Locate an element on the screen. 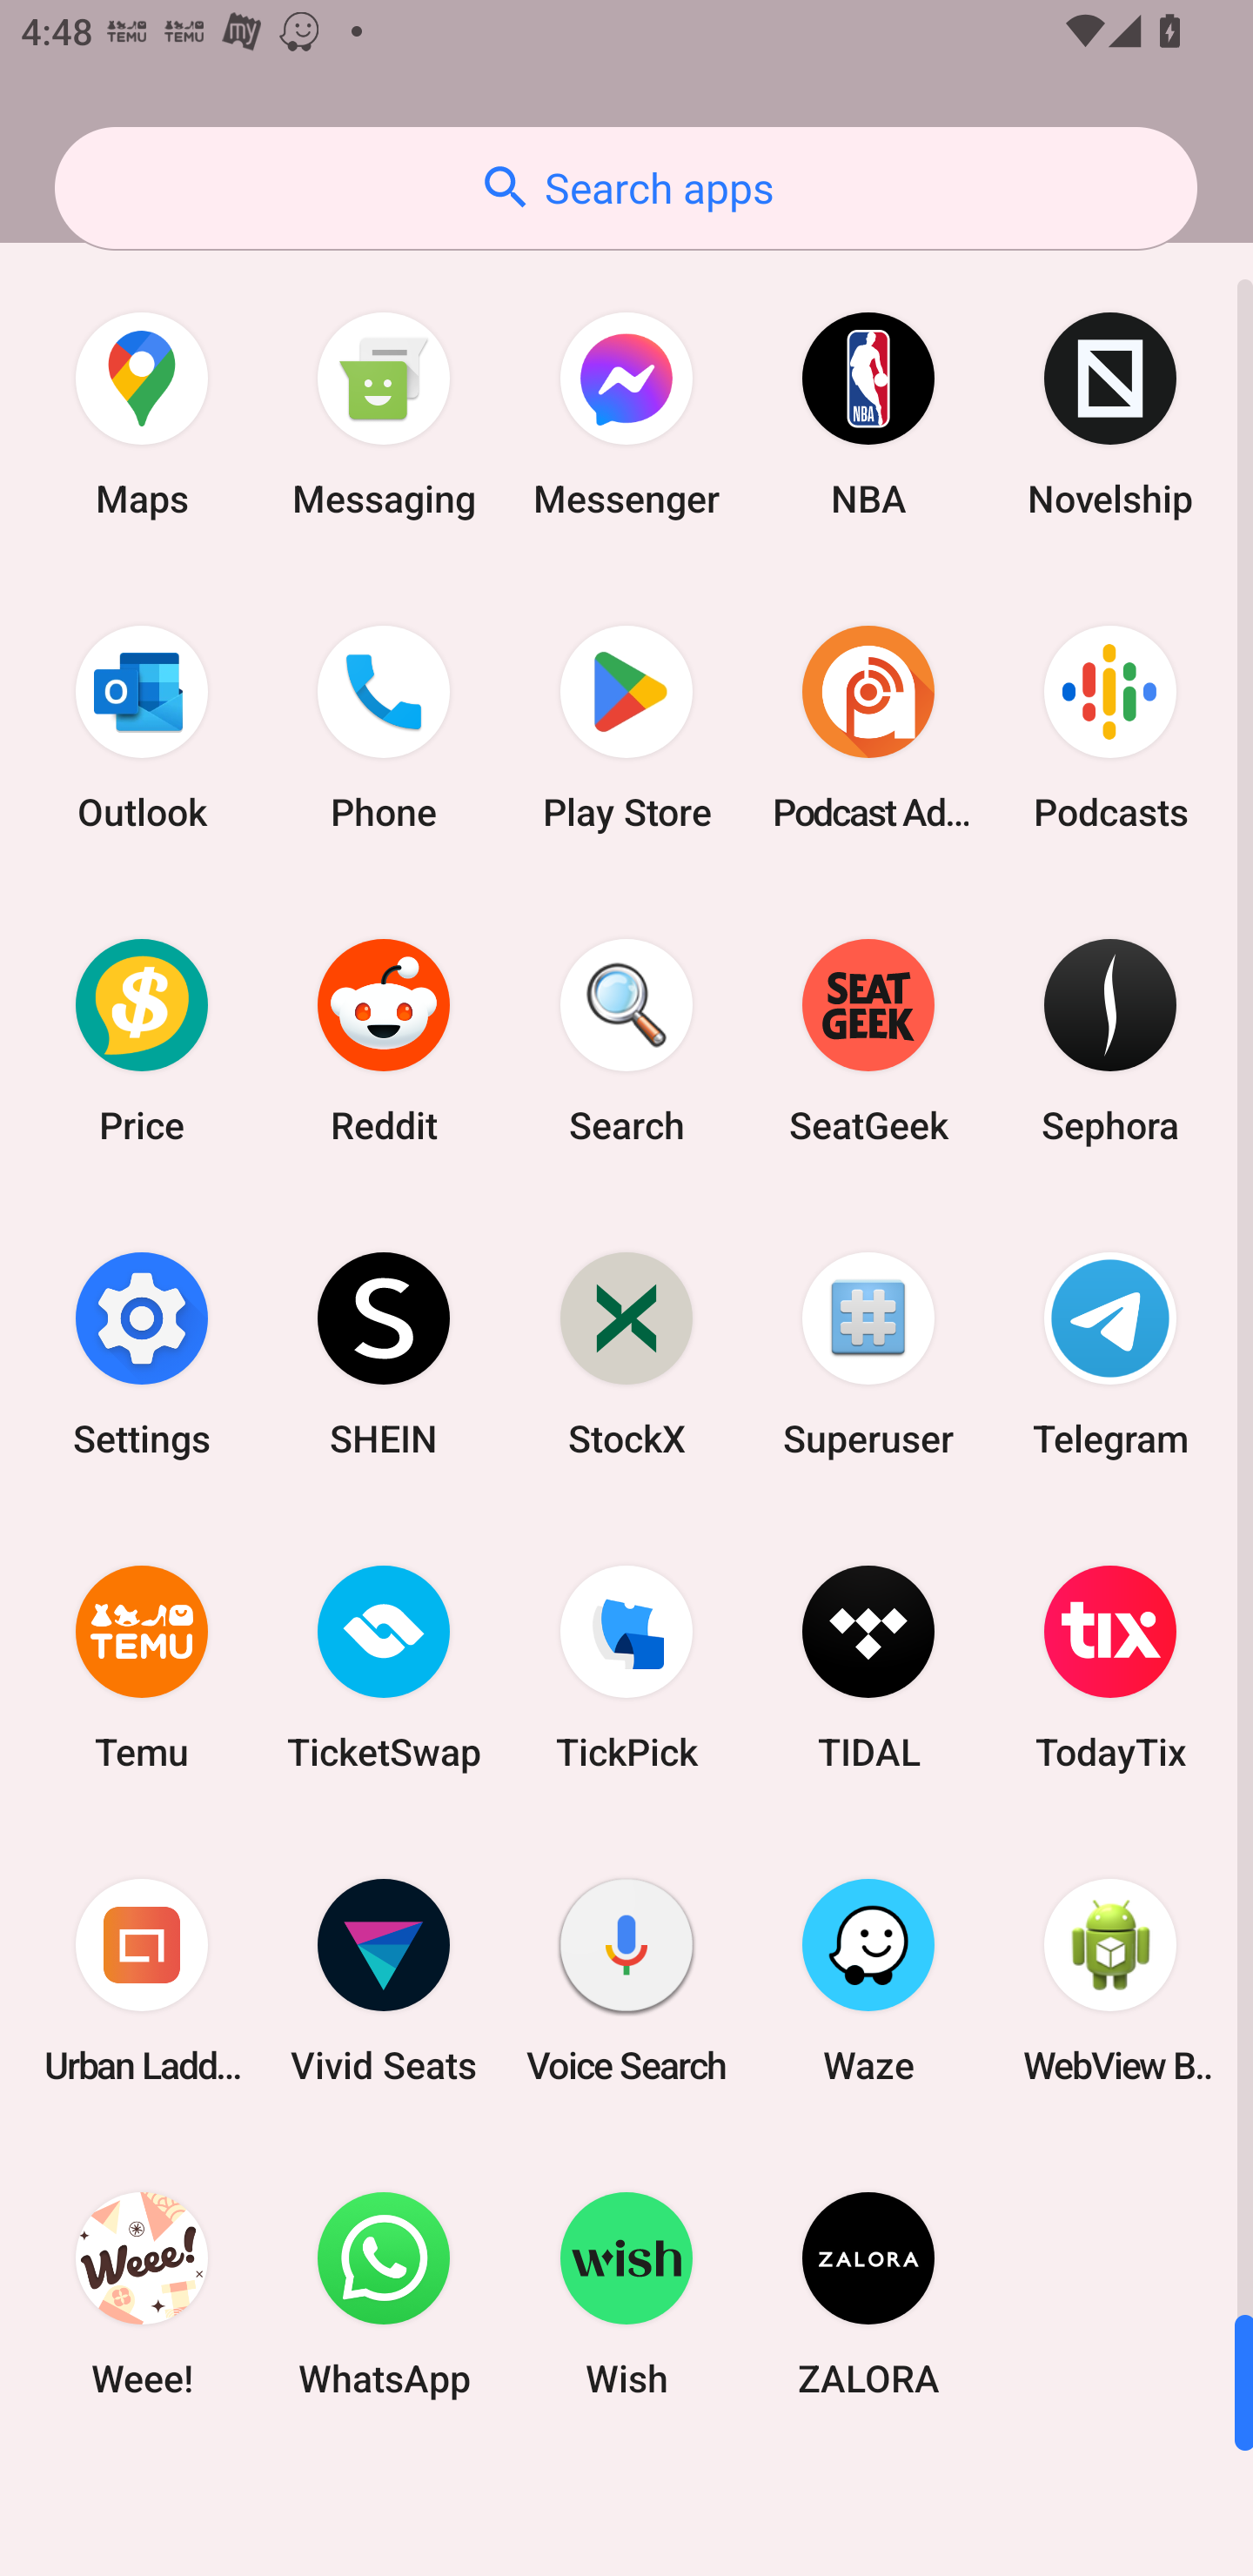 This screenshot has width=1253, height=2576. Reddit is located at coordinates (384, 1041).